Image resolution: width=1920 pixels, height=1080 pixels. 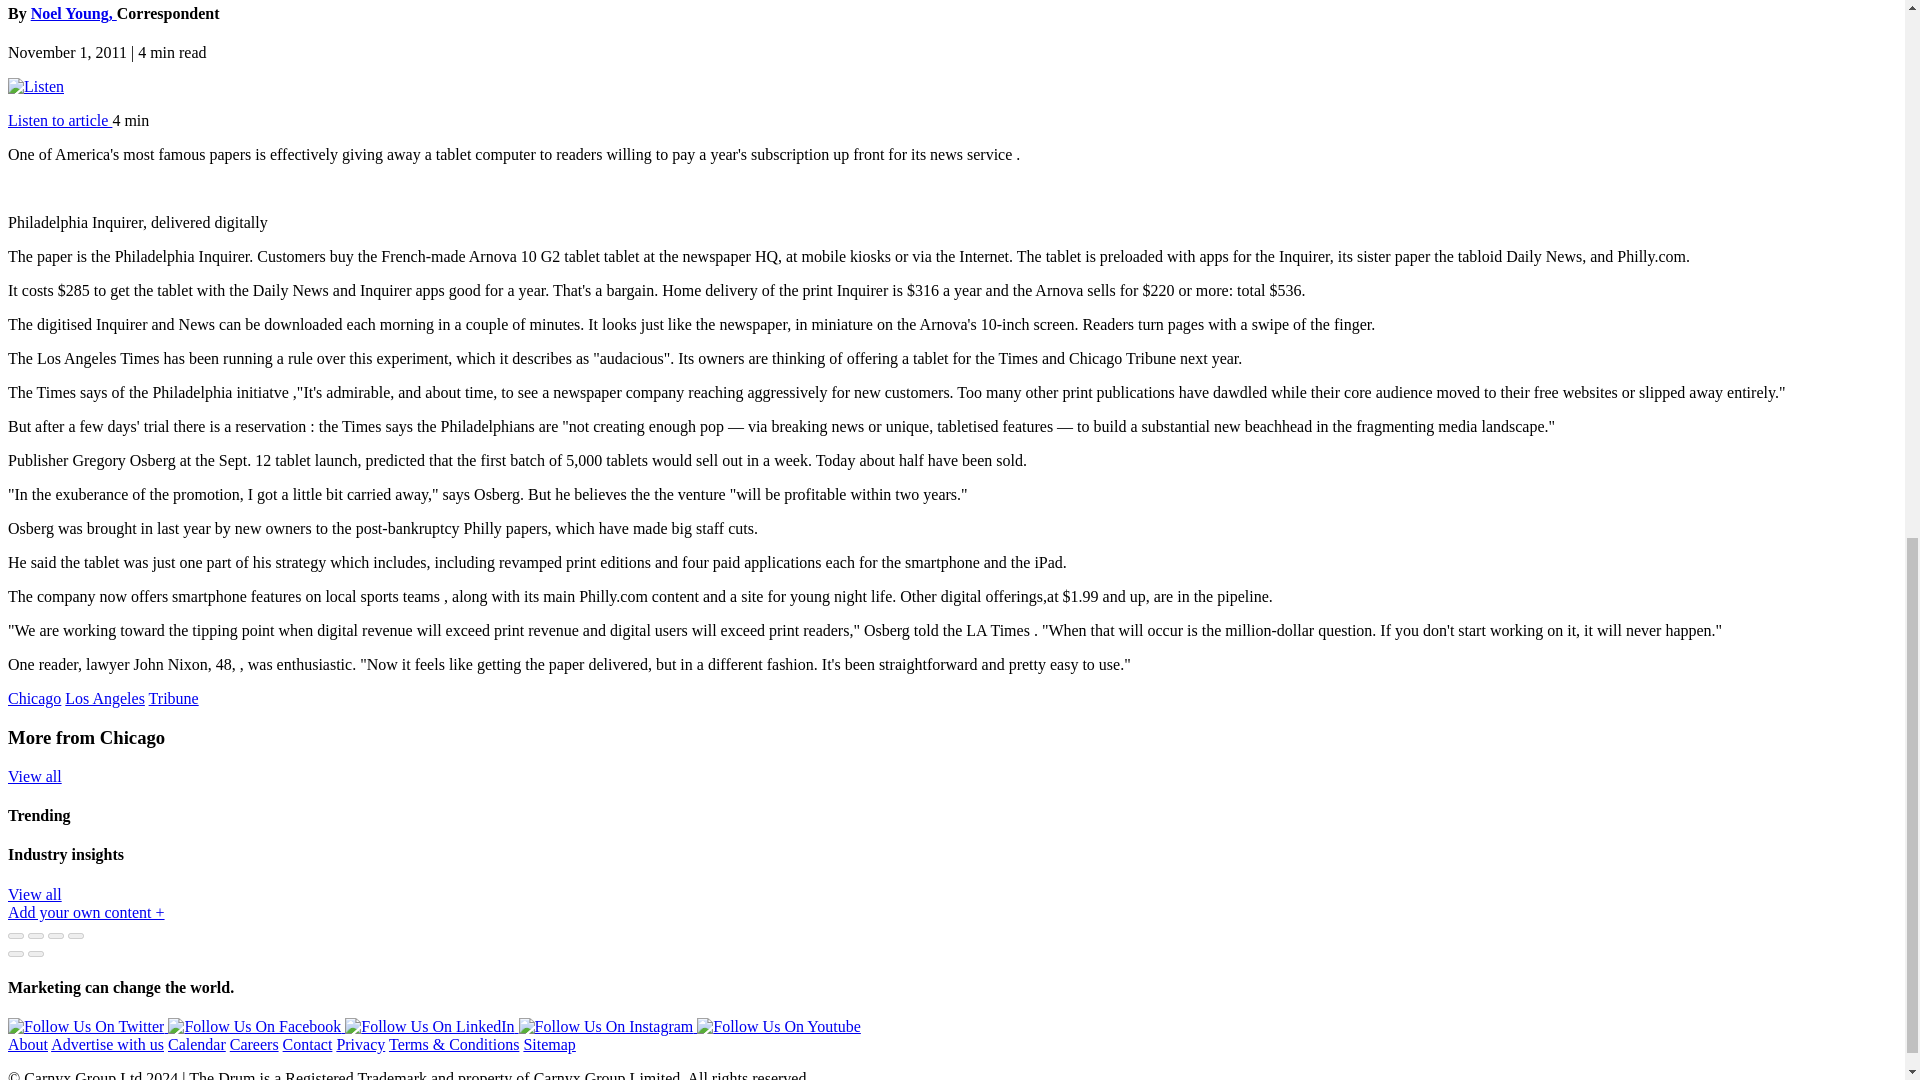 I want to click on Contact, so click(x=307, y=1044).